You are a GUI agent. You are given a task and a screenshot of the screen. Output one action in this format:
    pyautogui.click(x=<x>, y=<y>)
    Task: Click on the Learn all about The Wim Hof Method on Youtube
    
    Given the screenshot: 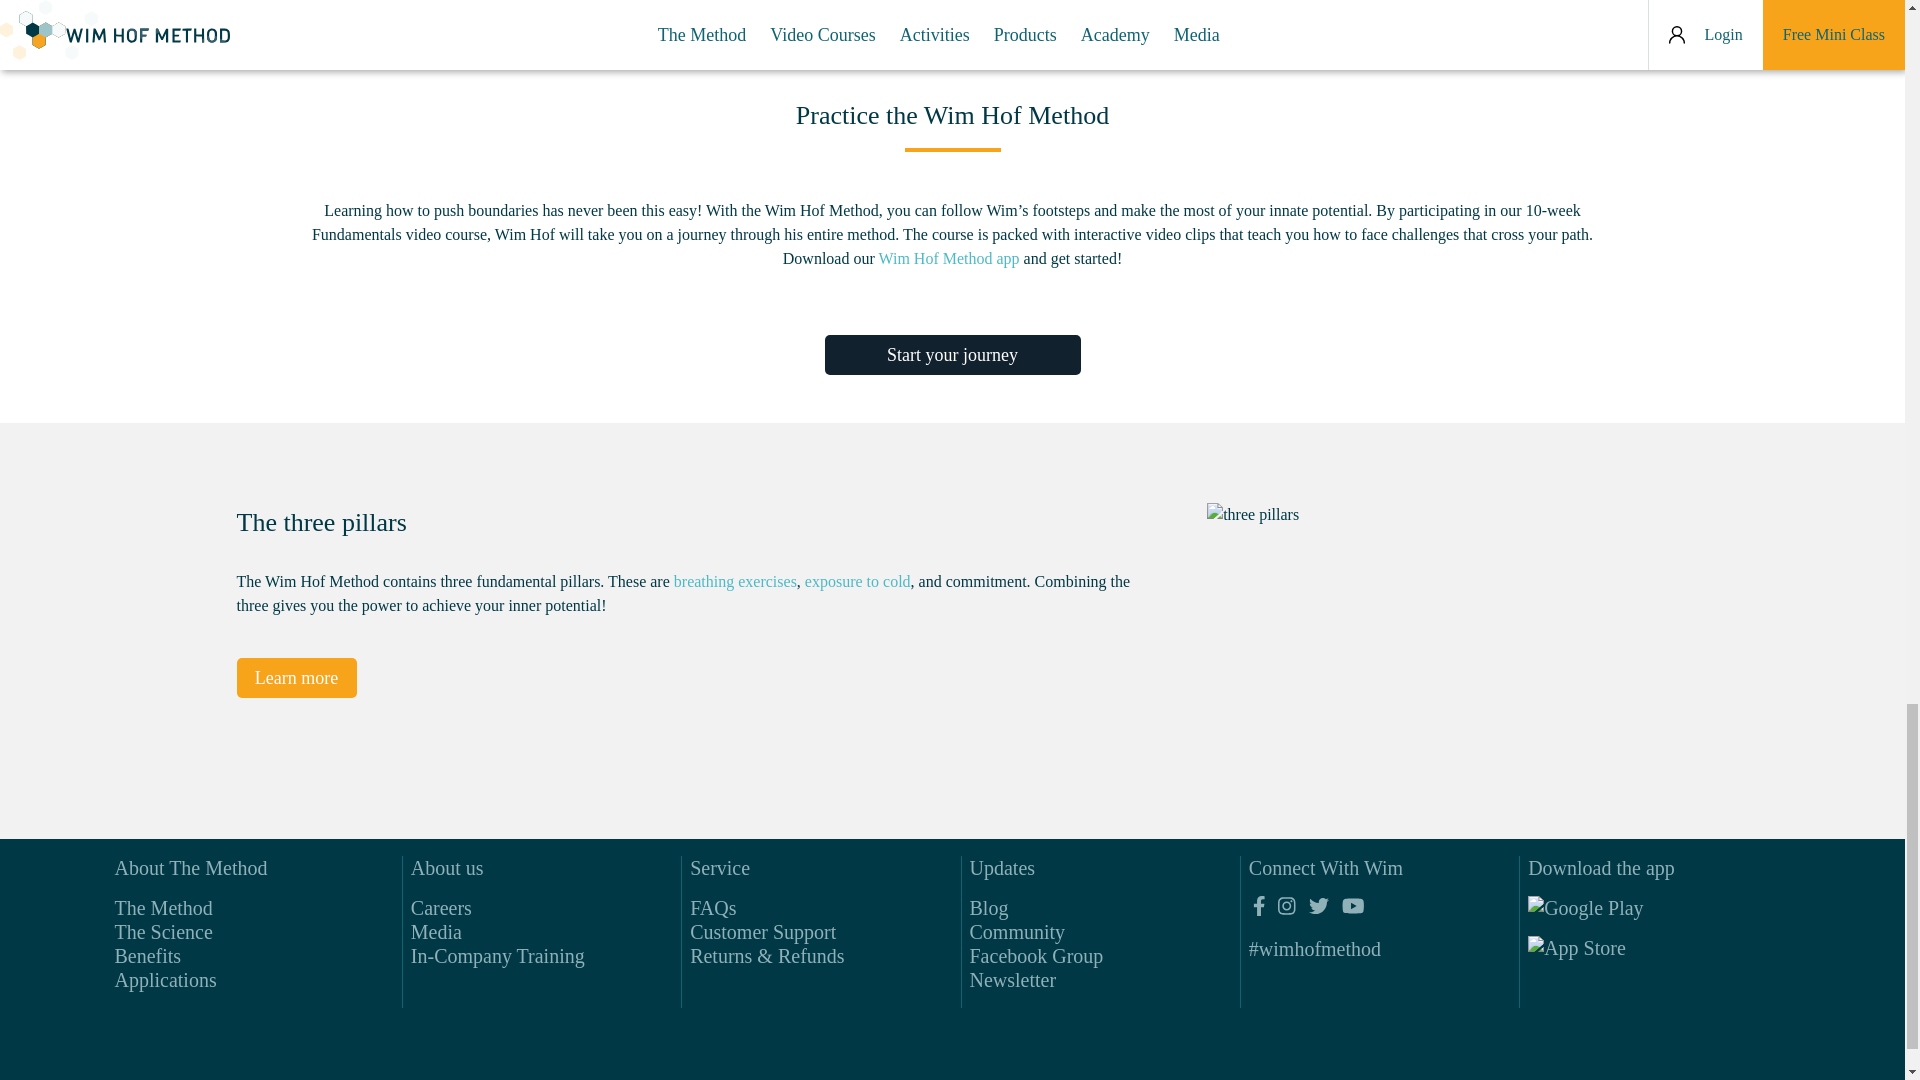 What is the action you would take?
    pyautogui.click(x=1352, y=906)
    